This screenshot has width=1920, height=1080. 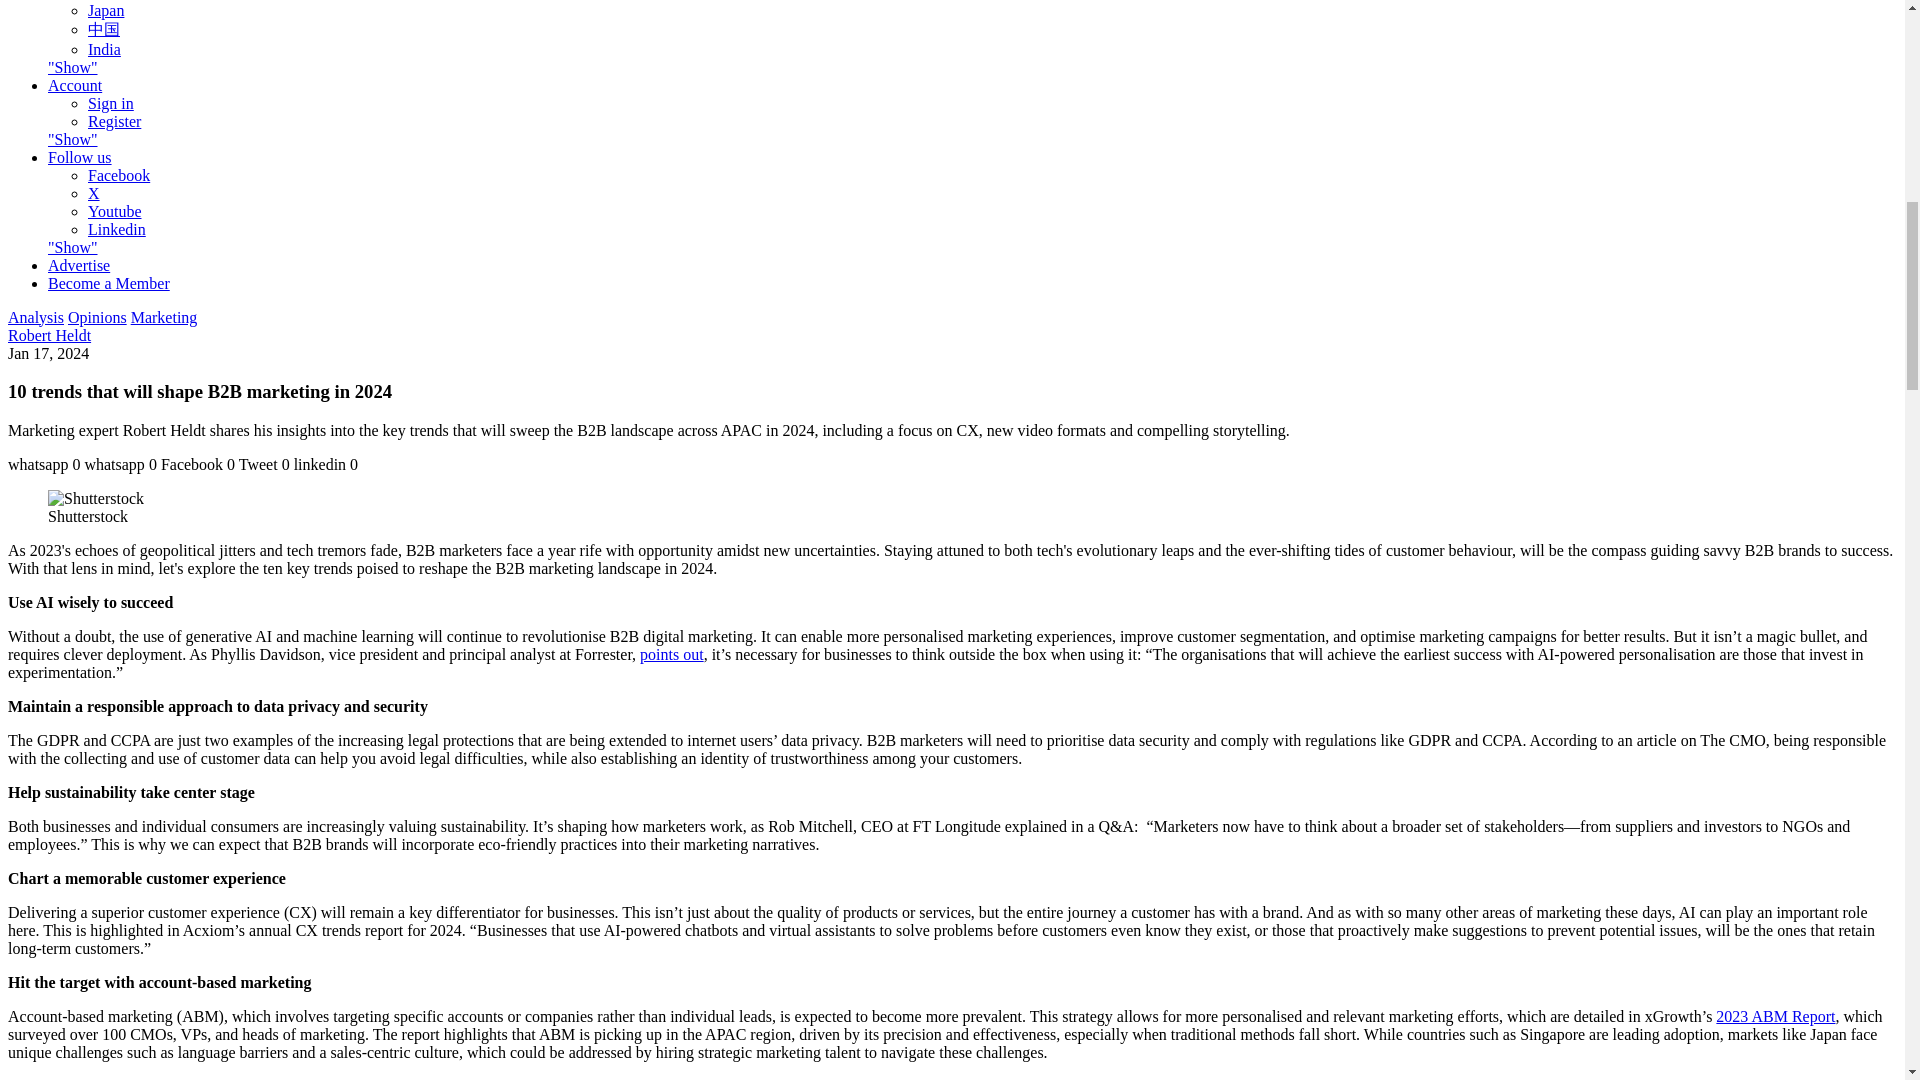 I want to click on Follow us, so click(x=80, y=158).